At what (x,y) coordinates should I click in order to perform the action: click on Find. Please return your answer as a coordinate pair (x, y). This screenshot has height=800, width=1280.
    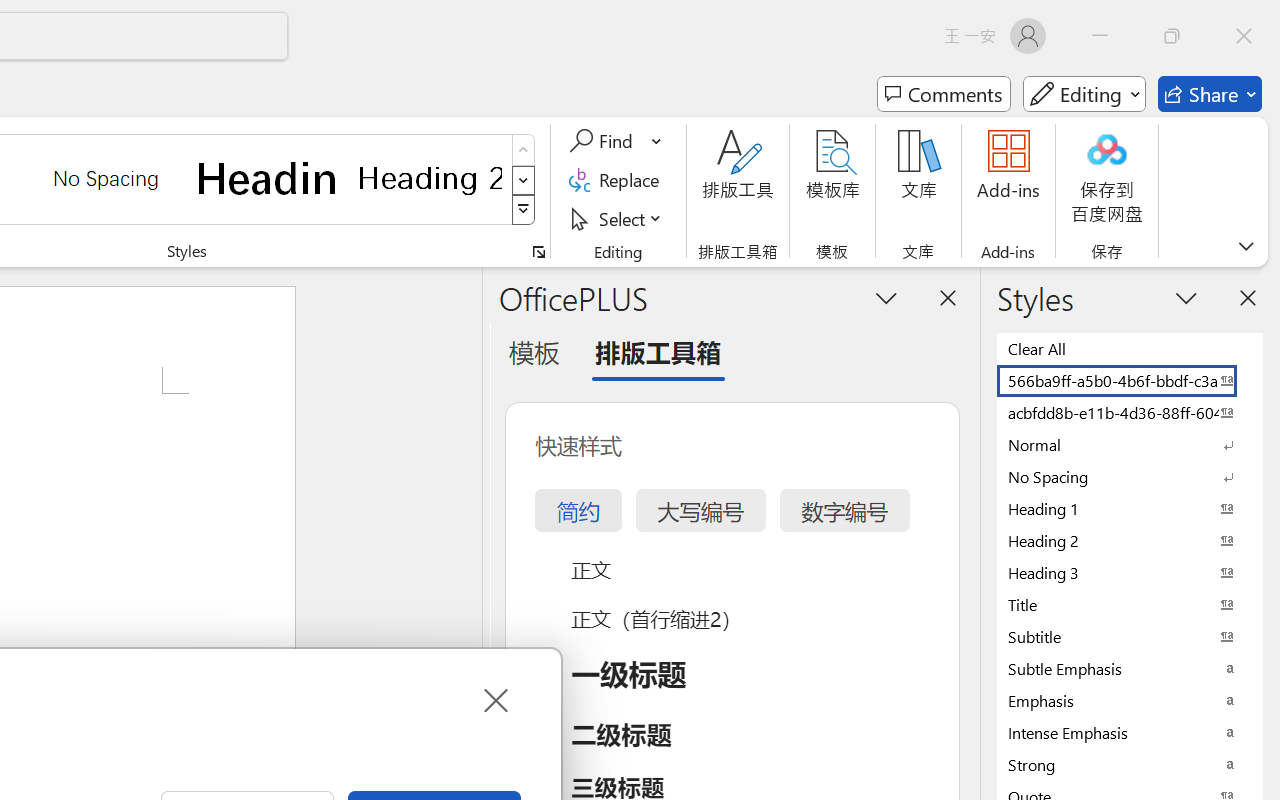
    Looking at the image, I should click on (604, 141).